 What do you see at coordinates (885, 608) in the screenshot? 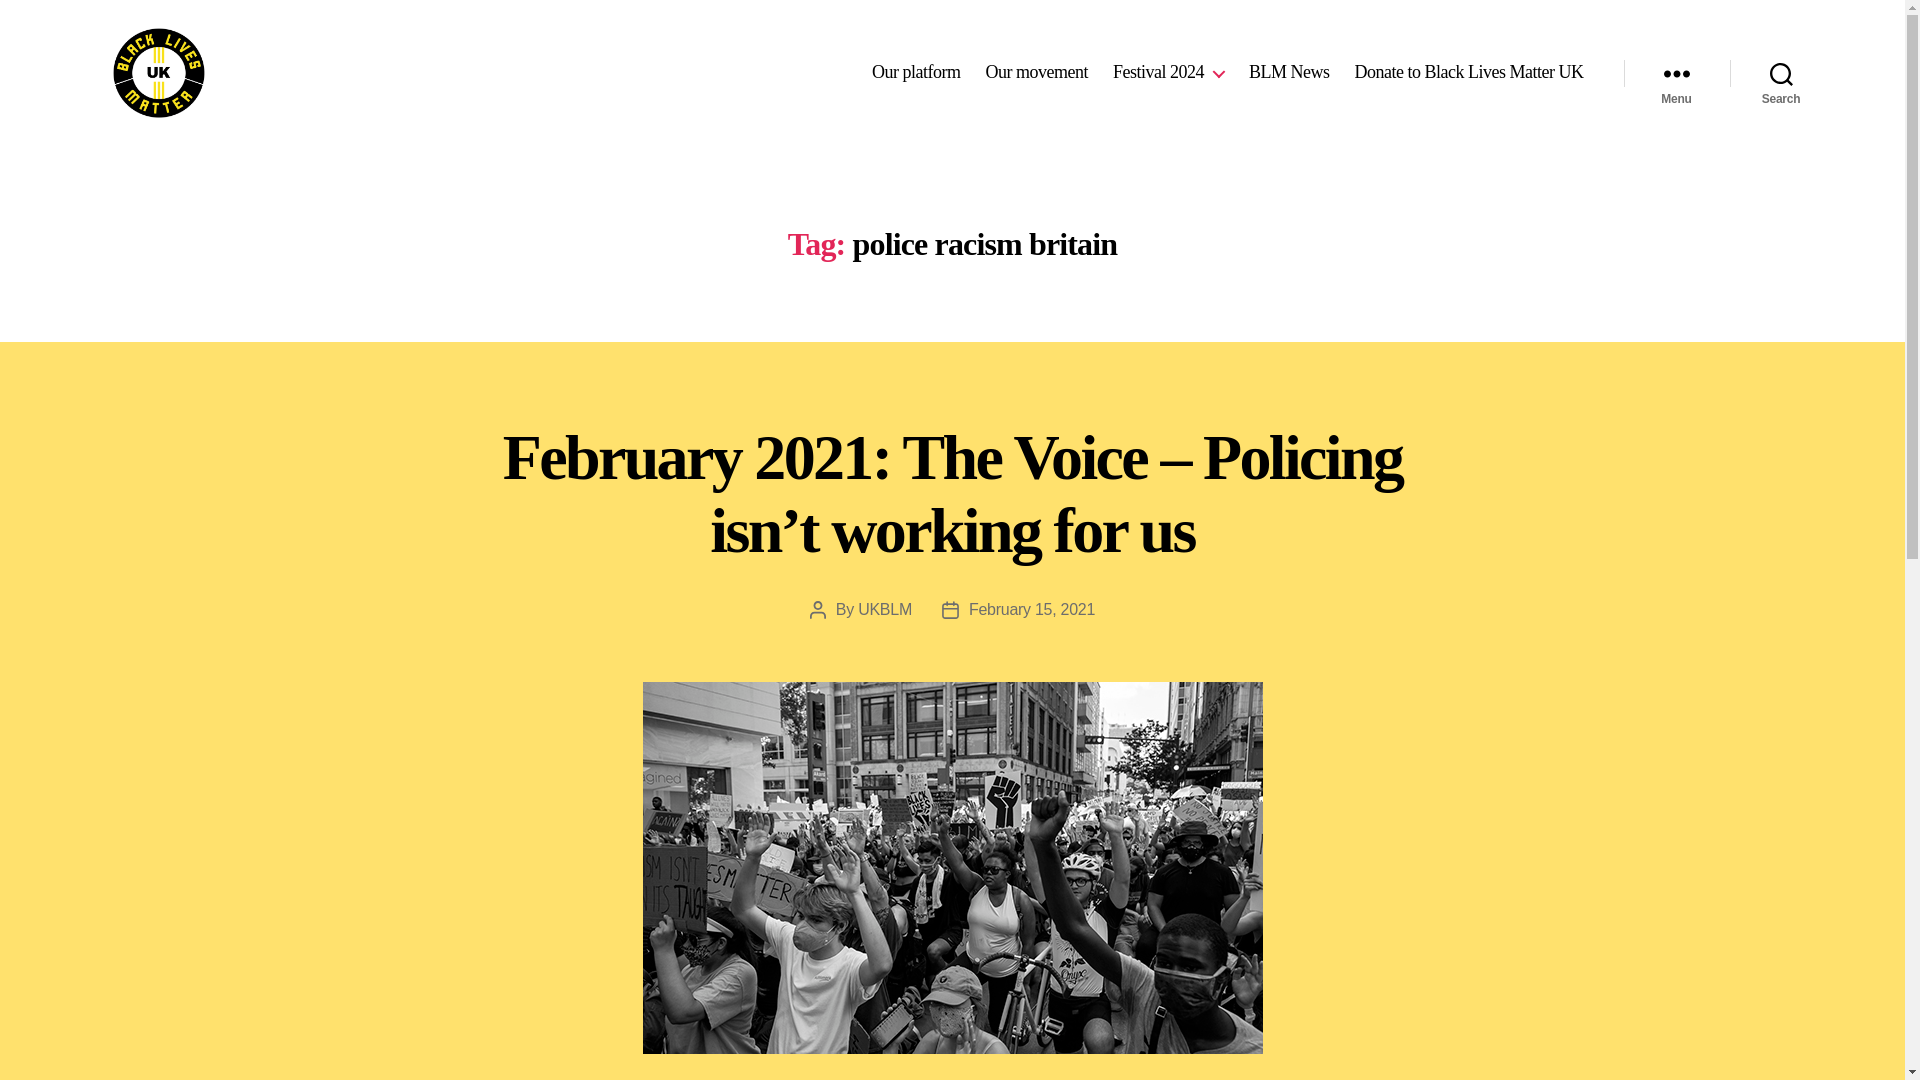
I see `UKBLM` at bounding box center [885, 608].